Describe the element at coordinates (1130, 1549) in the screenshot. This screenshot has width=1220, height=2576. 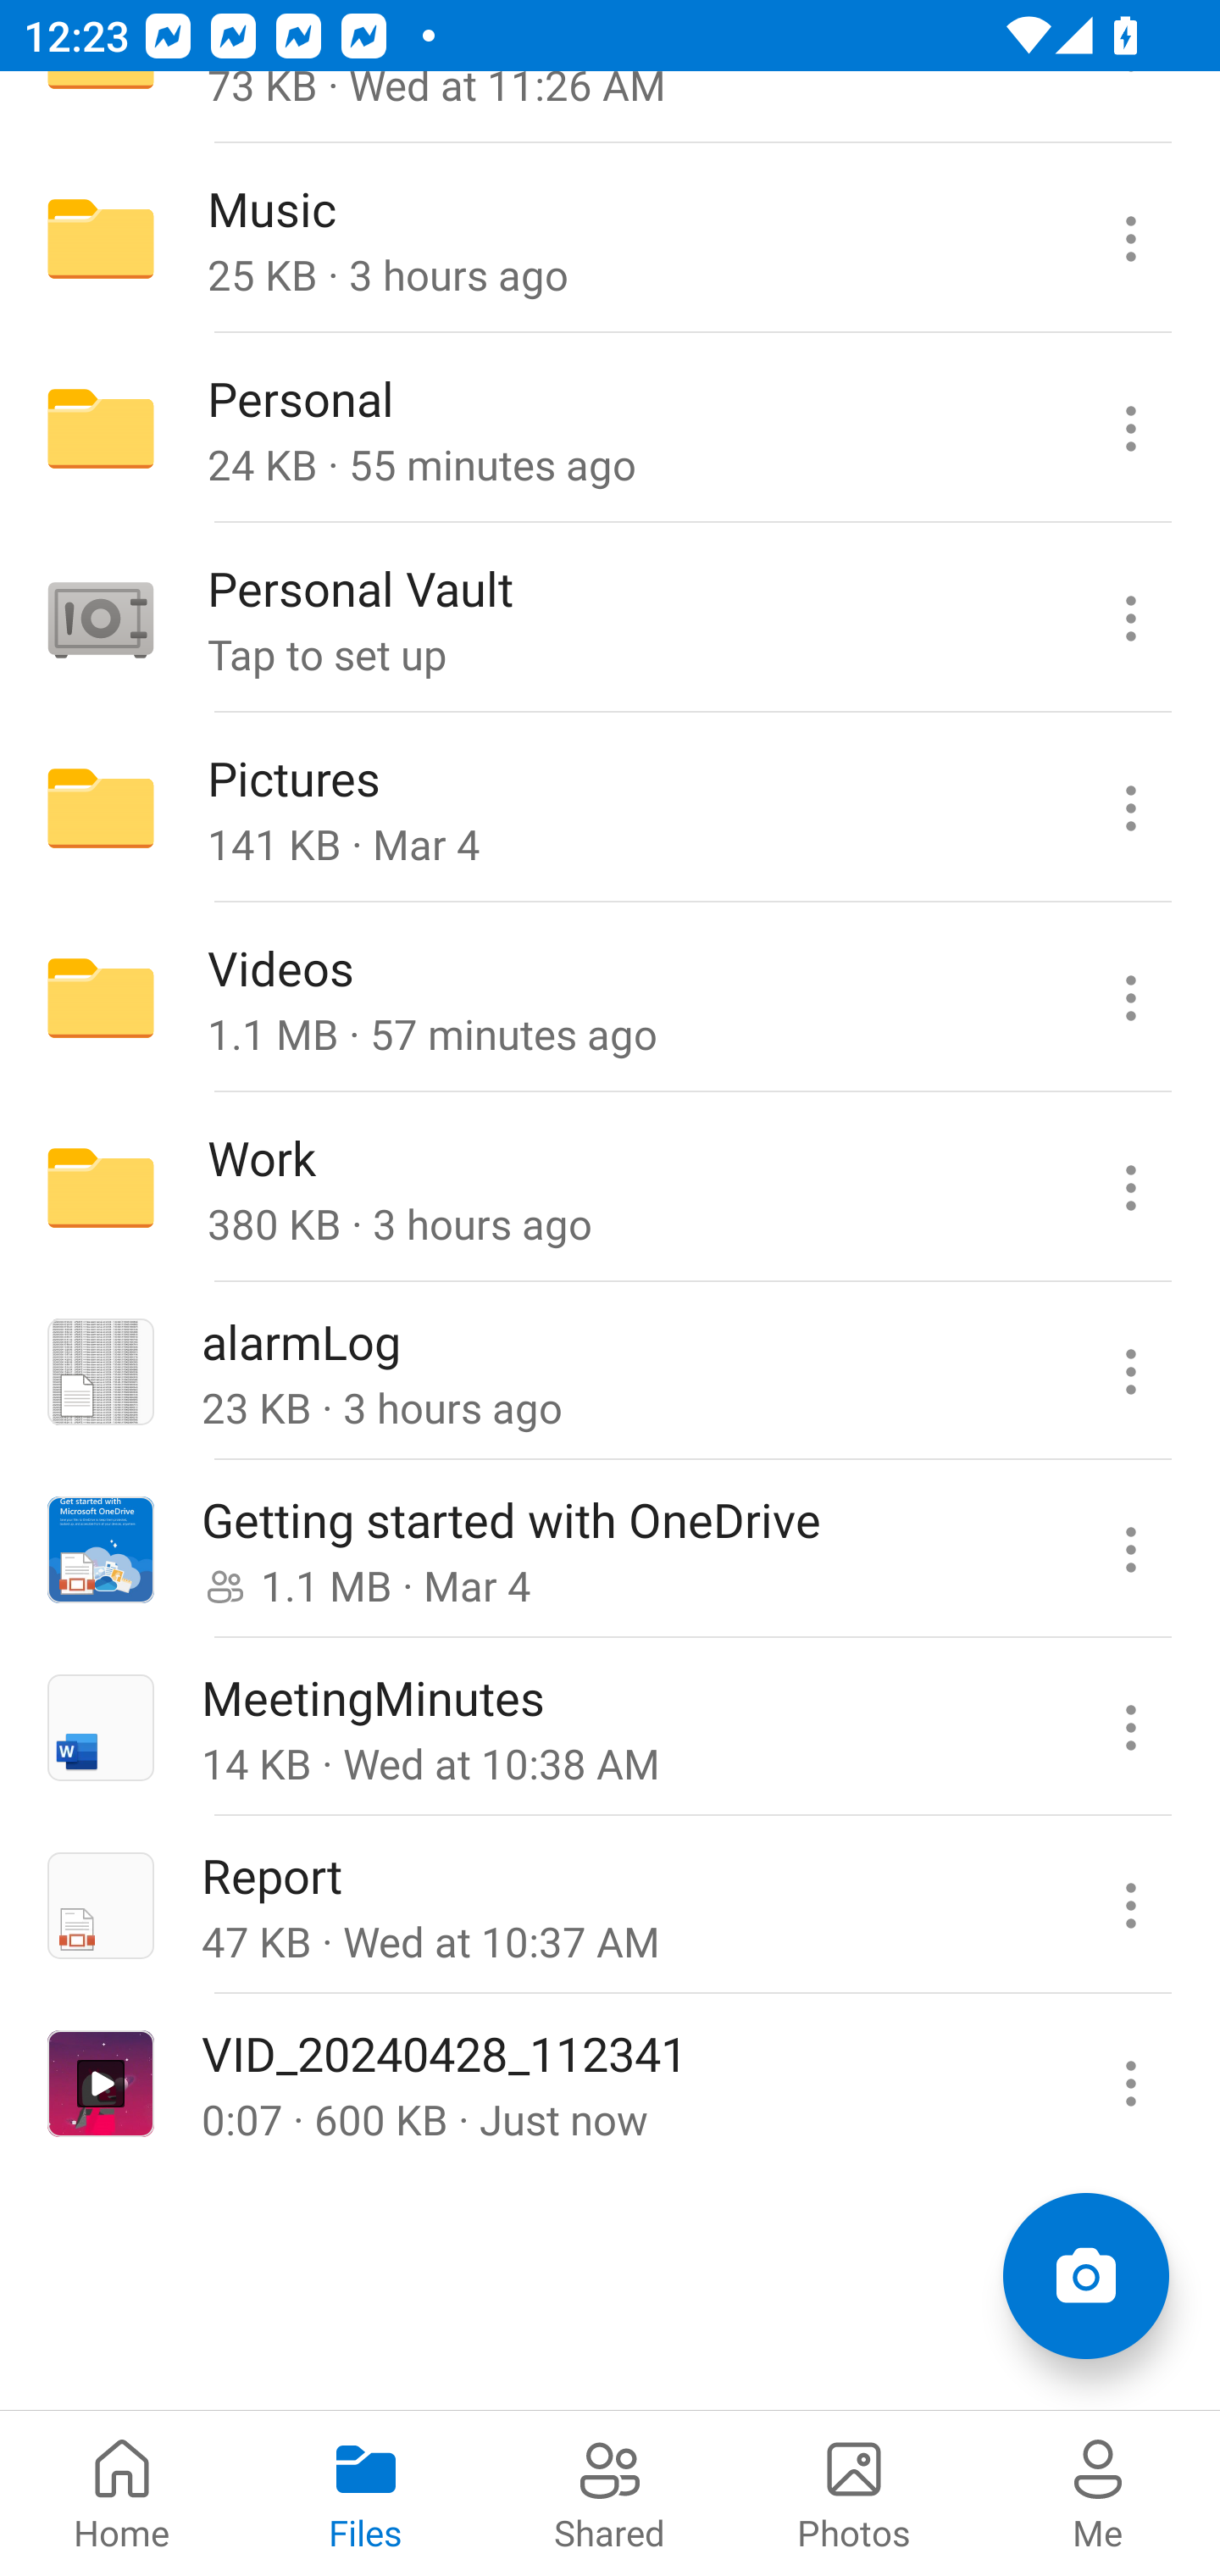
I see `Getting started with OneDrive commands` at that location.